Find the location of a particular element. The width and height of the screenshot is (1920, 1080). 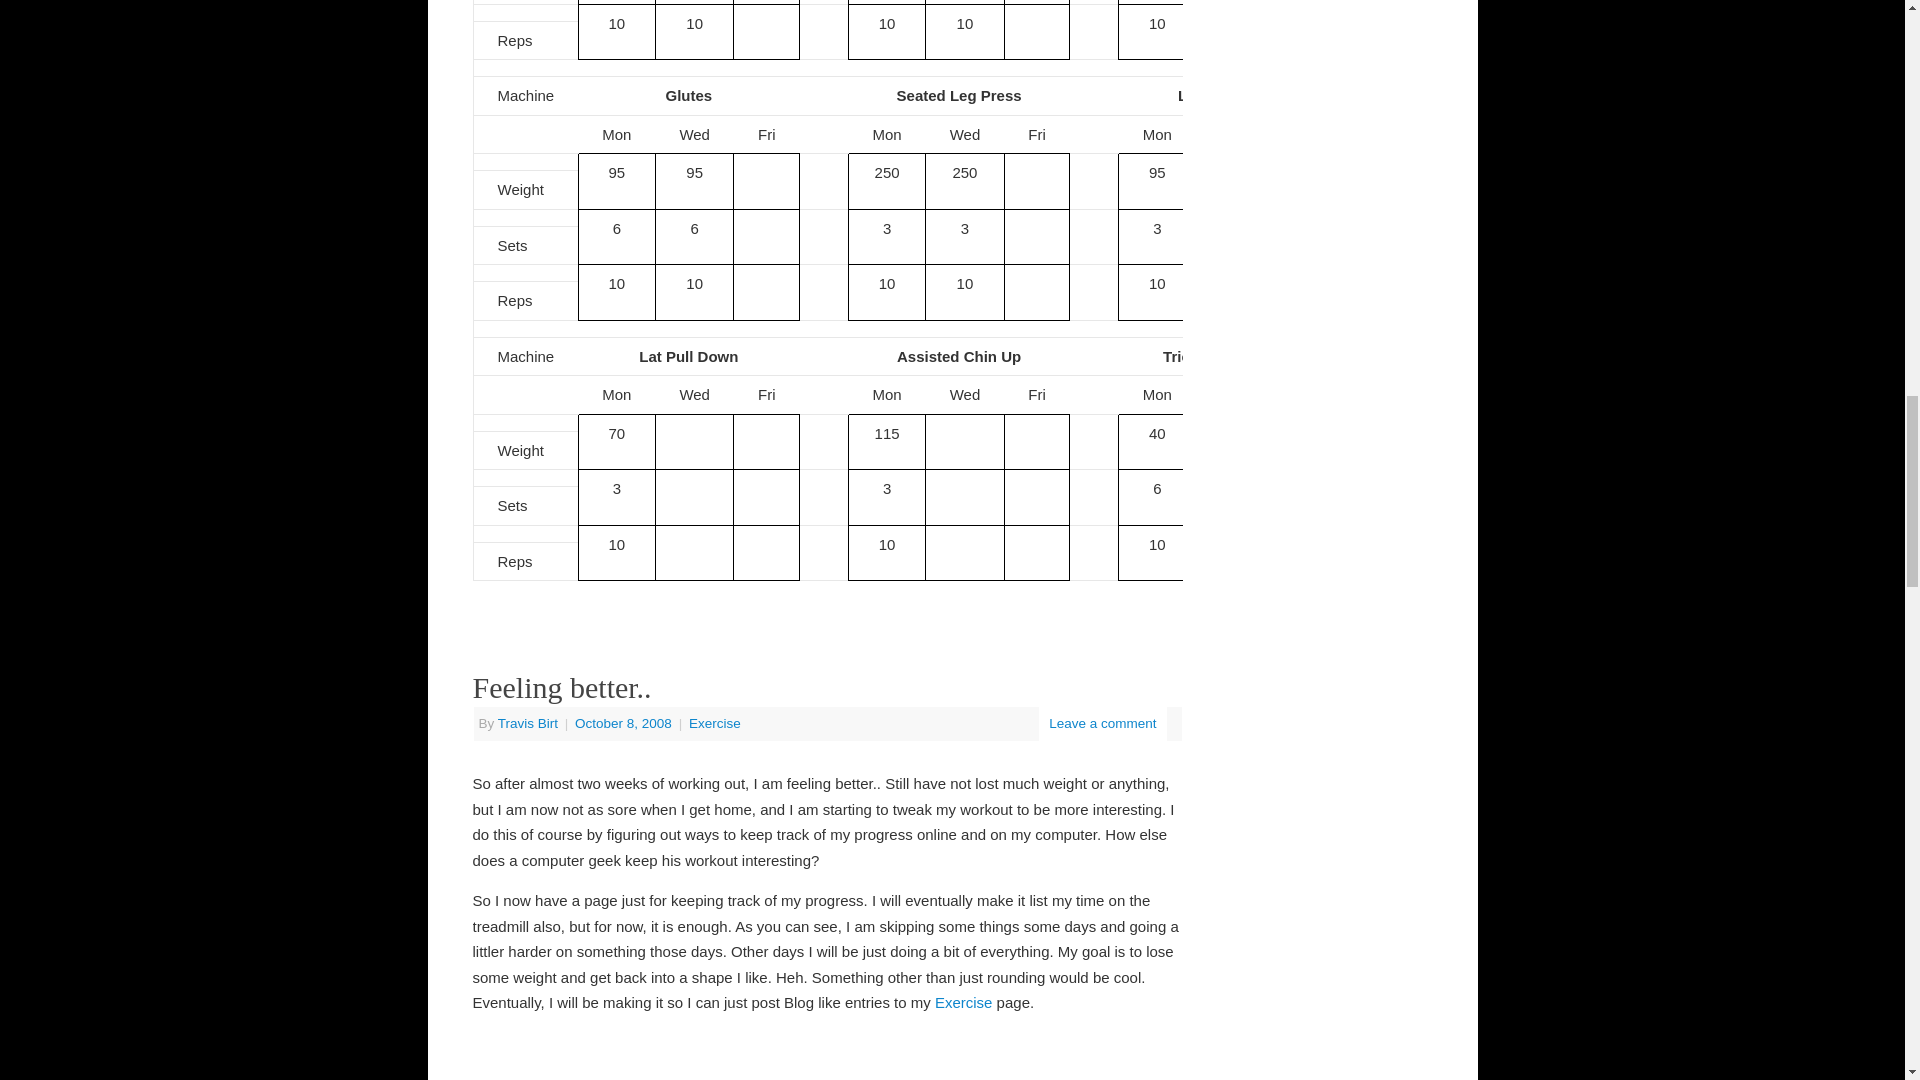

Leave a comment is located at coordinates (1102, 724).